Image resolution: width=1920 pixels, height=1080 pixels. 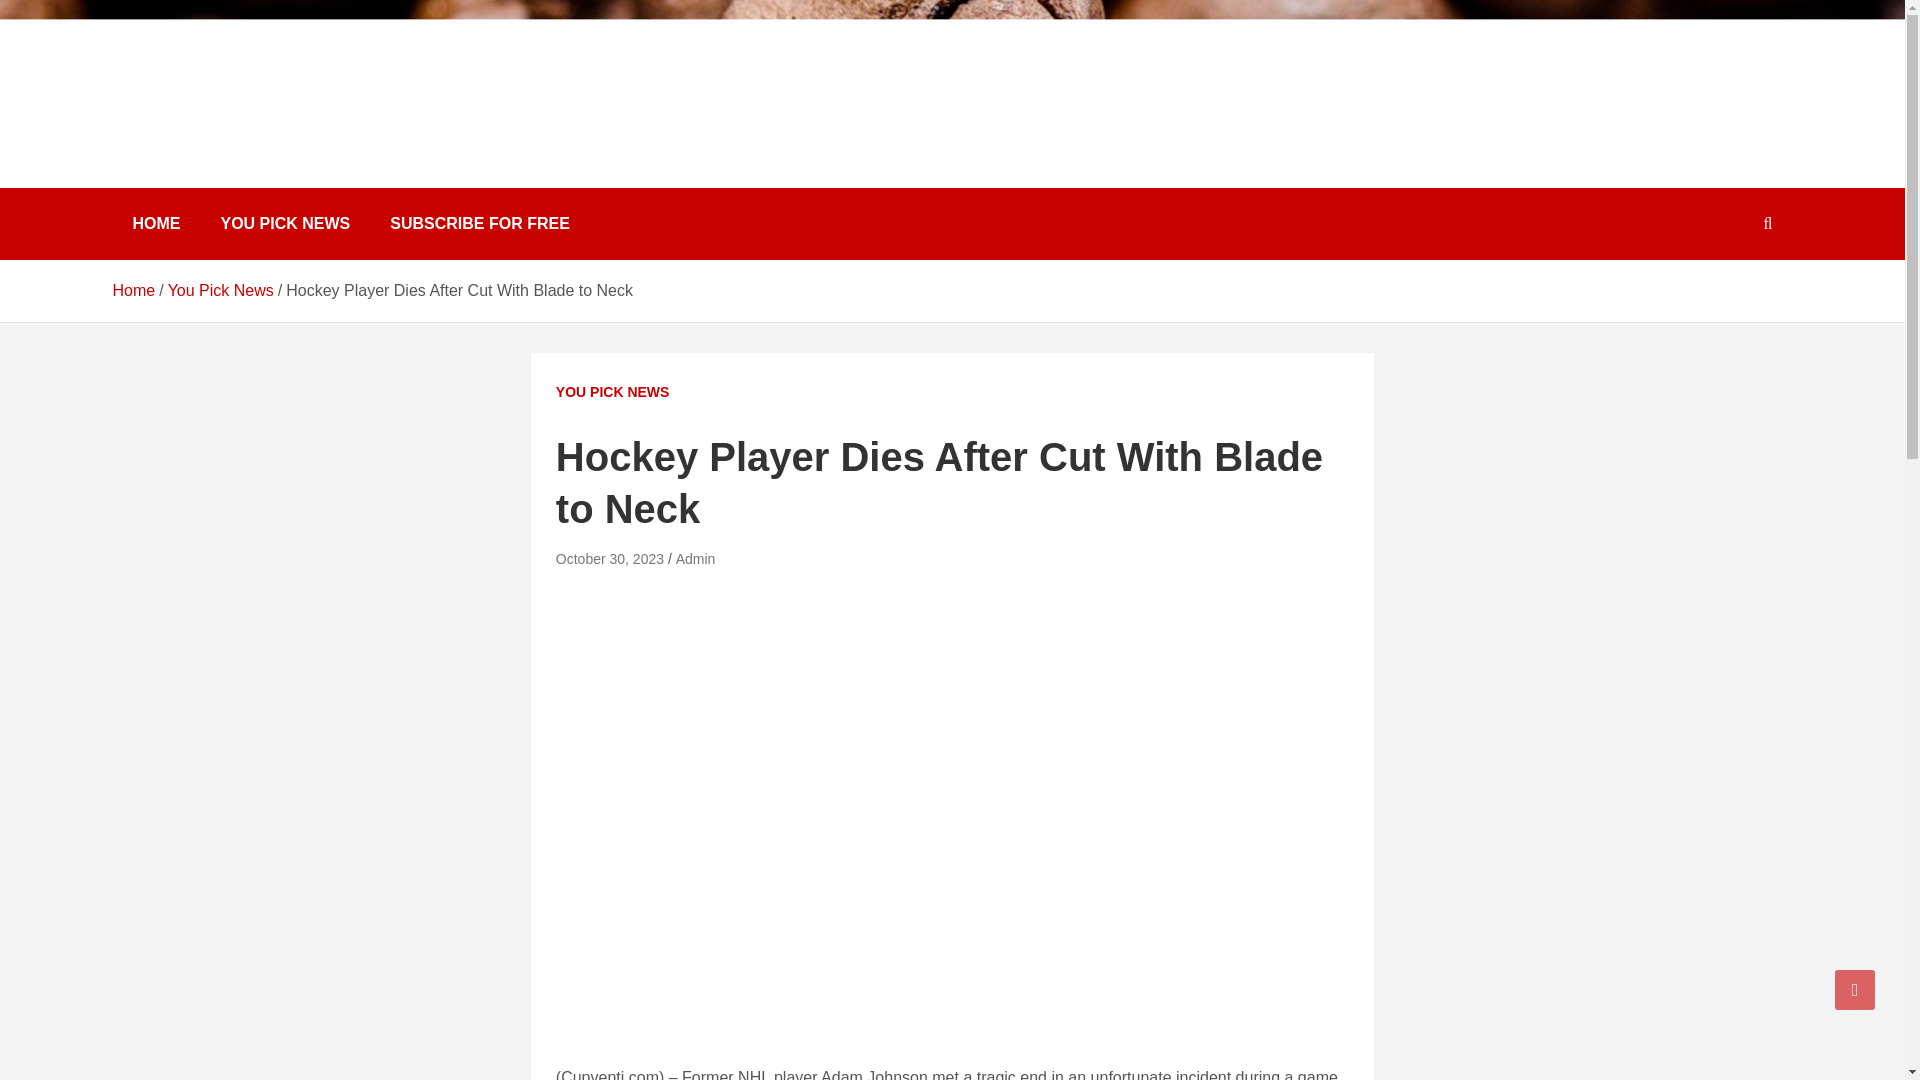 What do you see at coordinates (480, 224) in the screenshot?
I see `SUBSCRIBE FOR FREE` at bounding box center [480, 224].